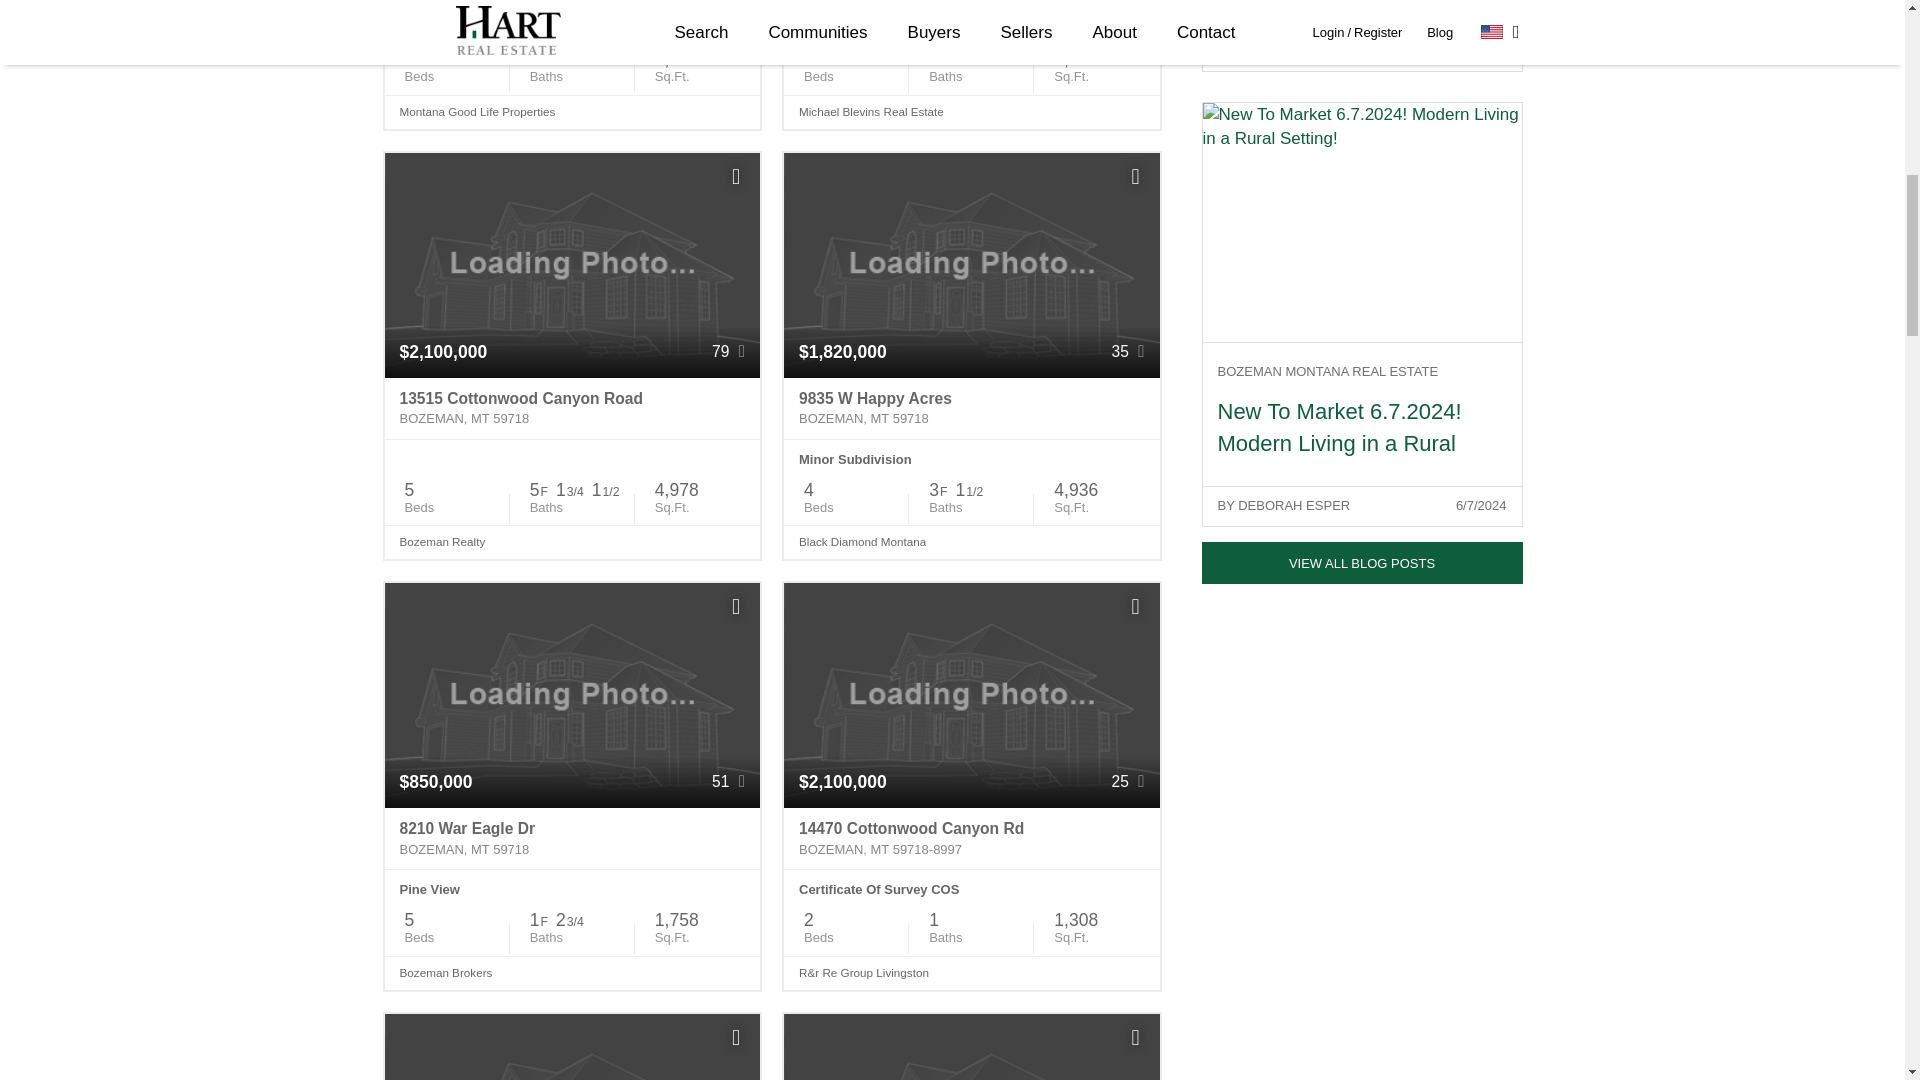 The image size is (1920, 1080). Describe the element at coordinates (971, 408) in the screenshot. I see `9835 W Happy Acres Bozeman,  MT 59718` at that location.